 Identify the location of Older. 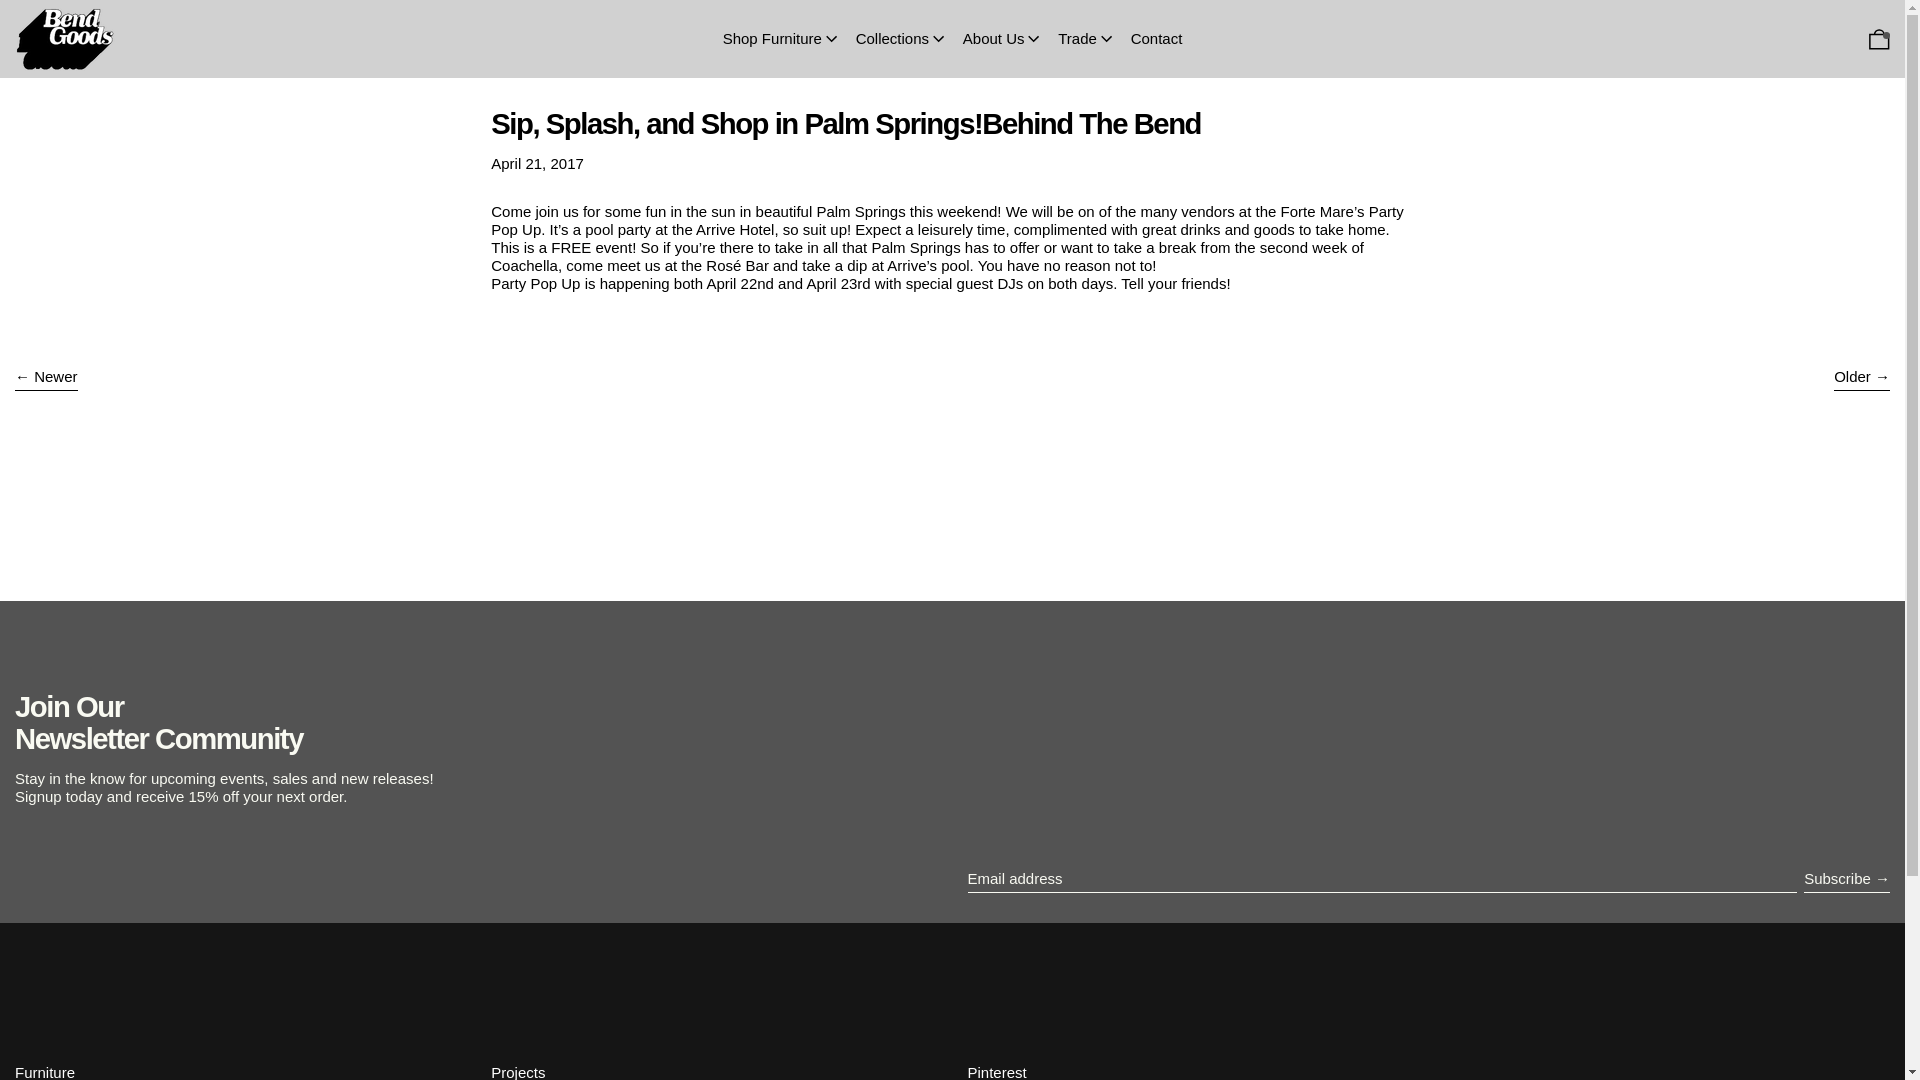
(1861, 379).